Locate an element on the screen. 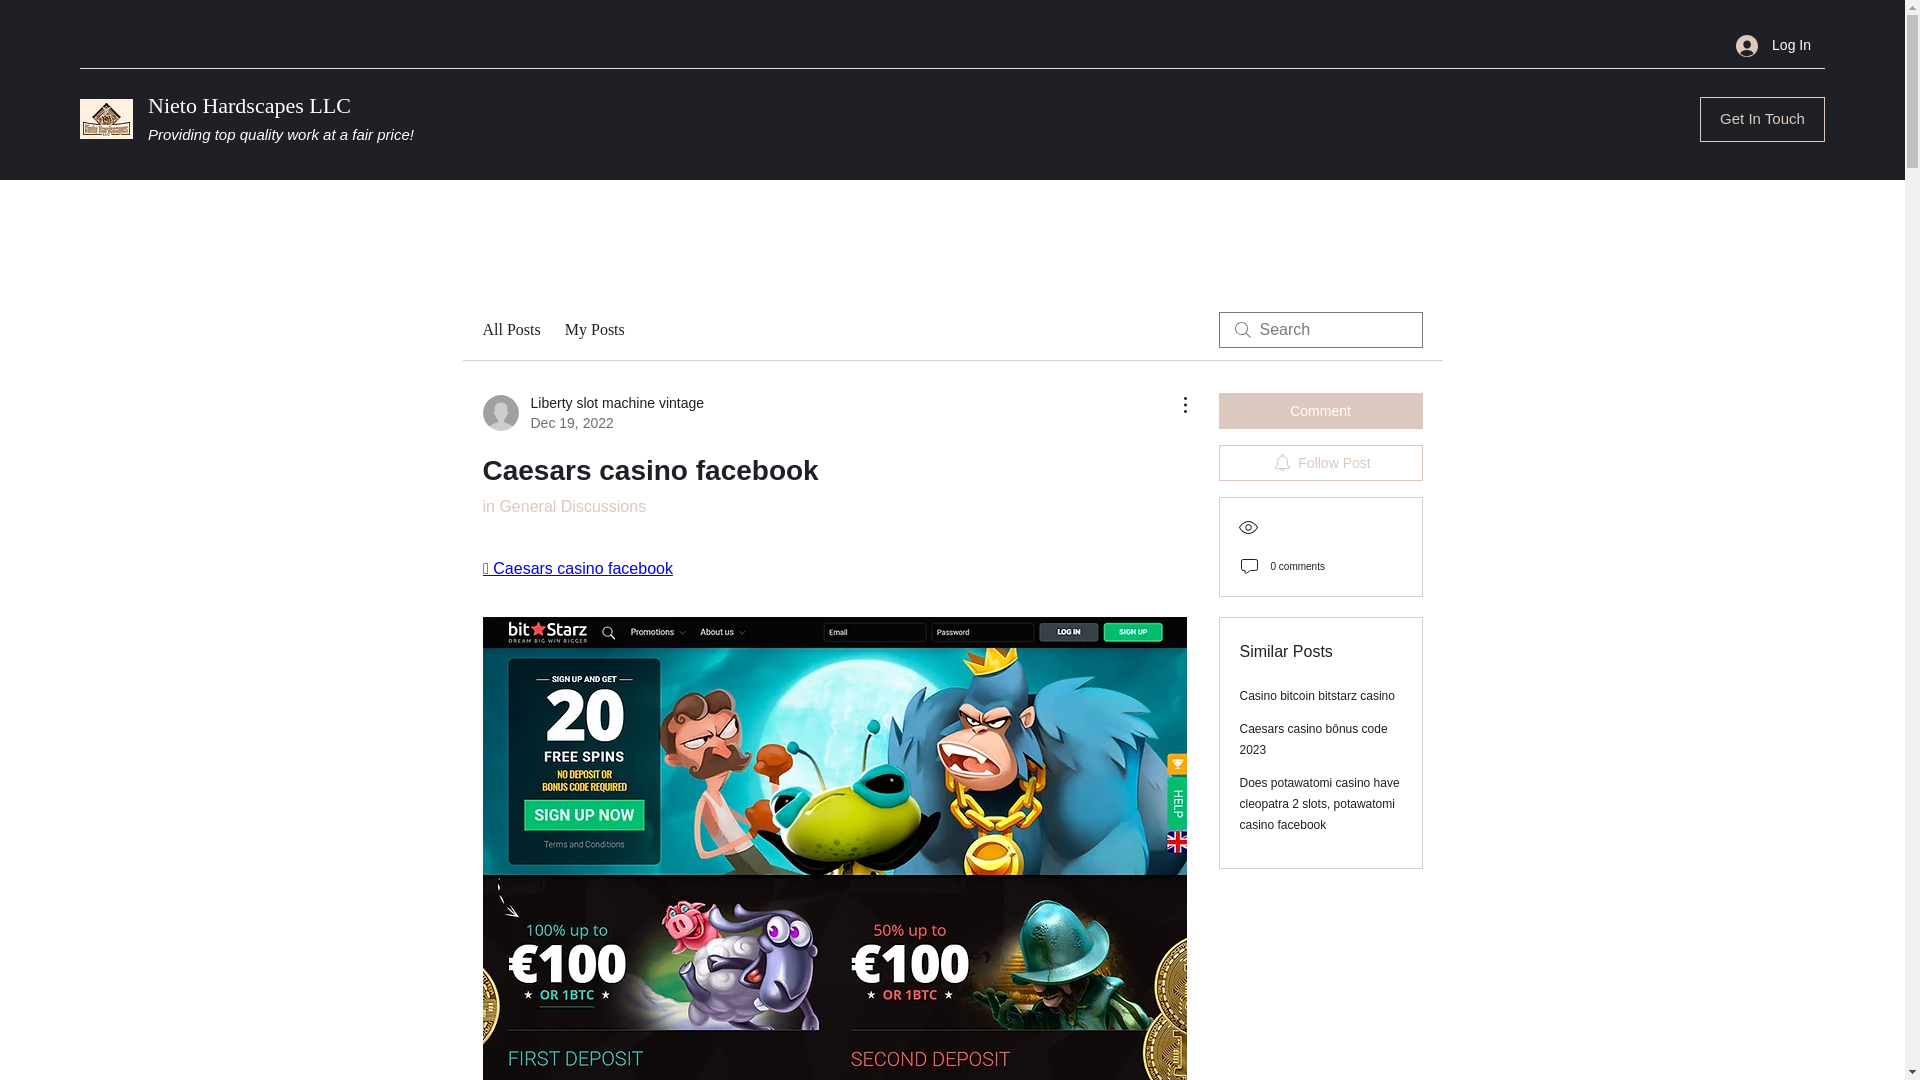 This screenshot has height=1080, width=1920. Casino bitcoin bitstarz casino is located at coordinates (1320, 410).